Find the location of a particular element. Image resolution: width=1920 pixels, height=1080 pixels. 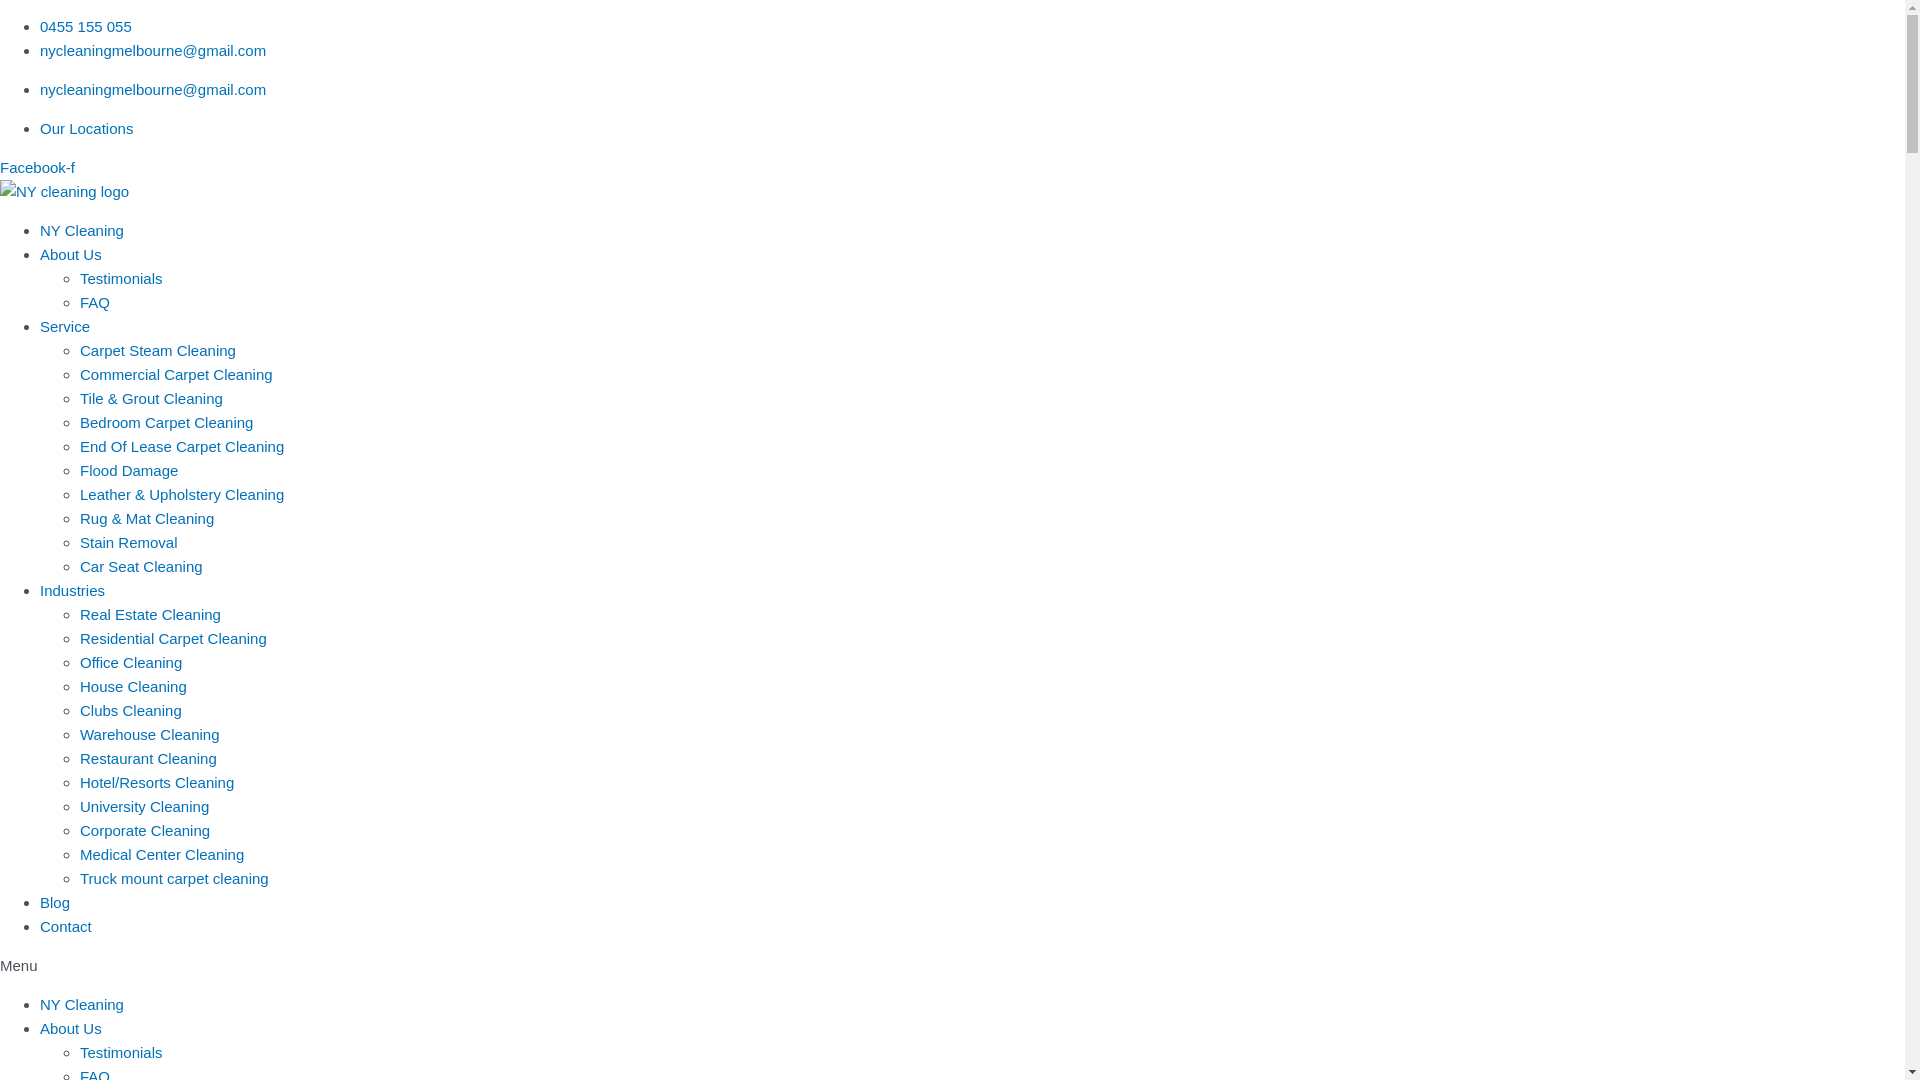

End Of Lease Carpet Cleaning is located at coordinates (182, 446).